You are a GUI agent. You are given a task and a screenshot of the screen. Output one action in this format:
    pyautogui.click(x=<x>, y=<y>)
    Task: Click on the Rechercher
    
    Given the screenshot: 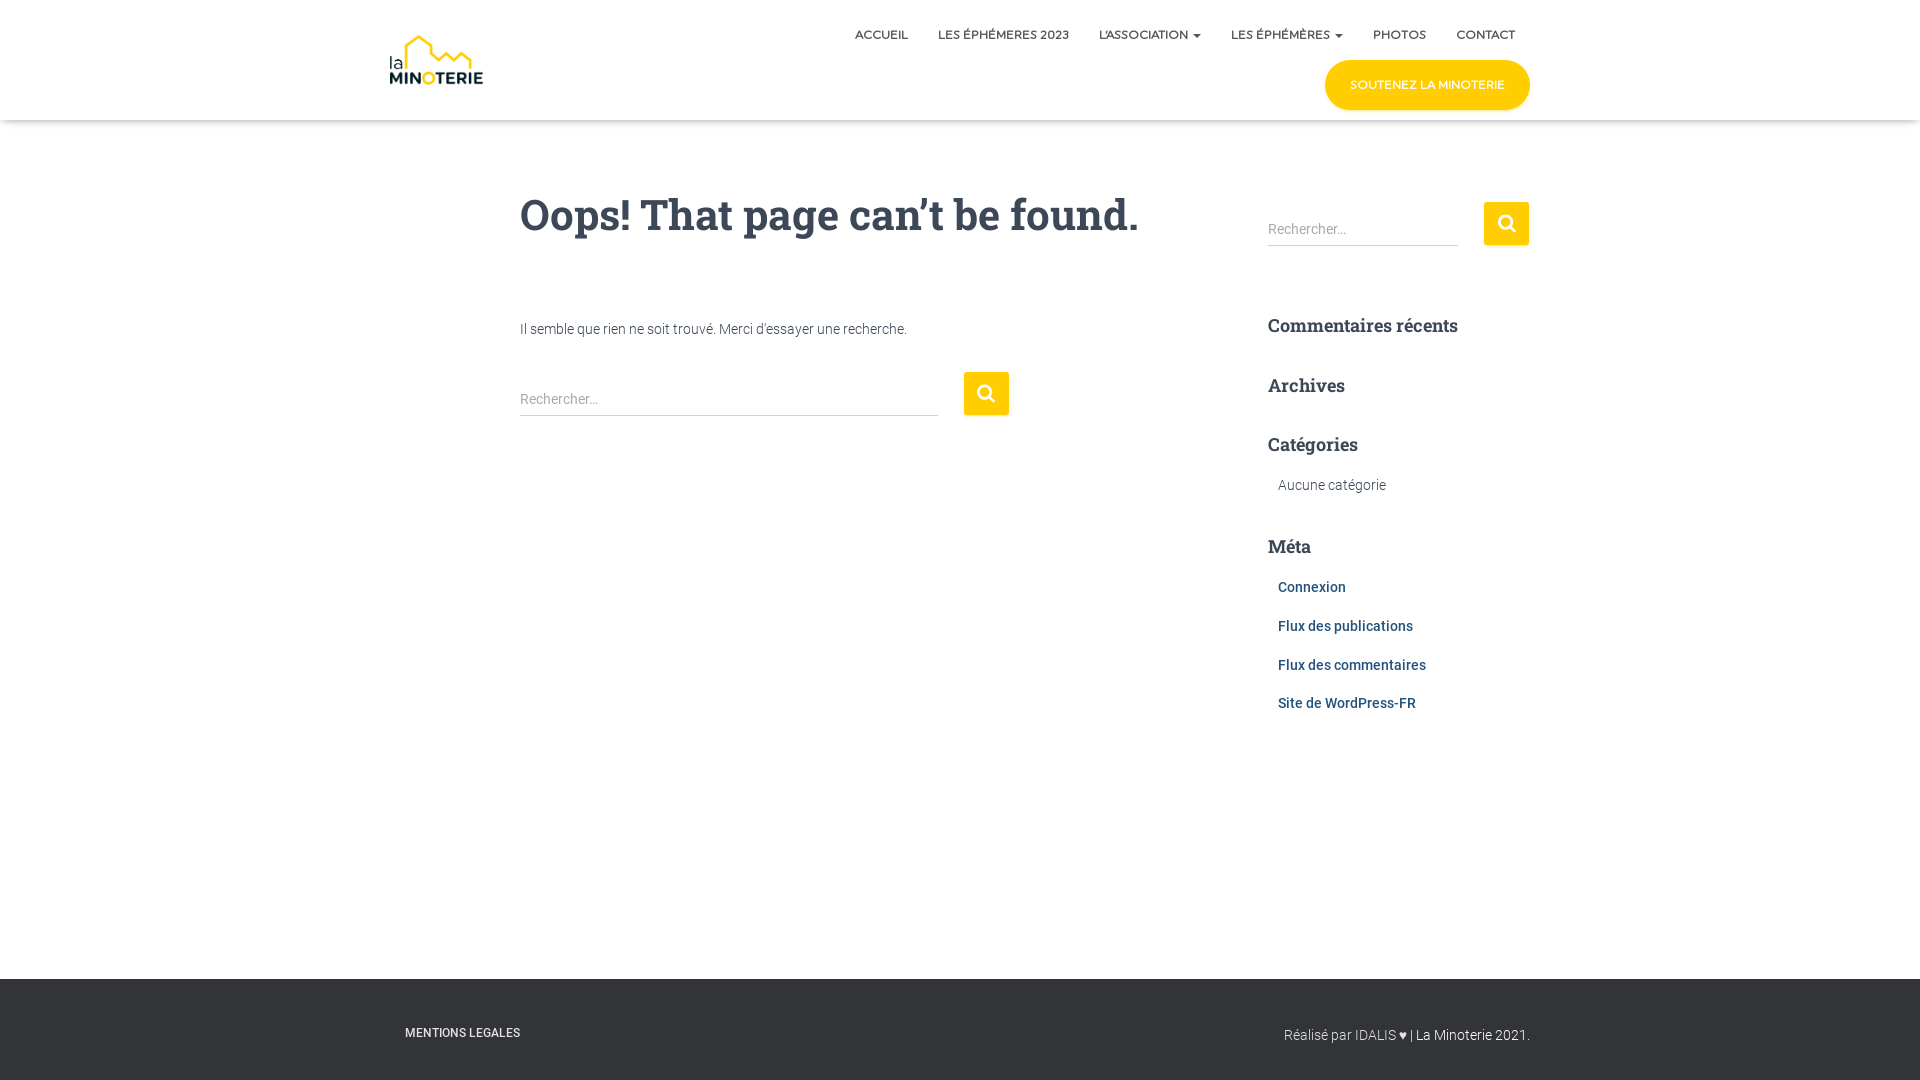 What is the action you would take?
    pyautogui.click(x=1506, y=224)
    